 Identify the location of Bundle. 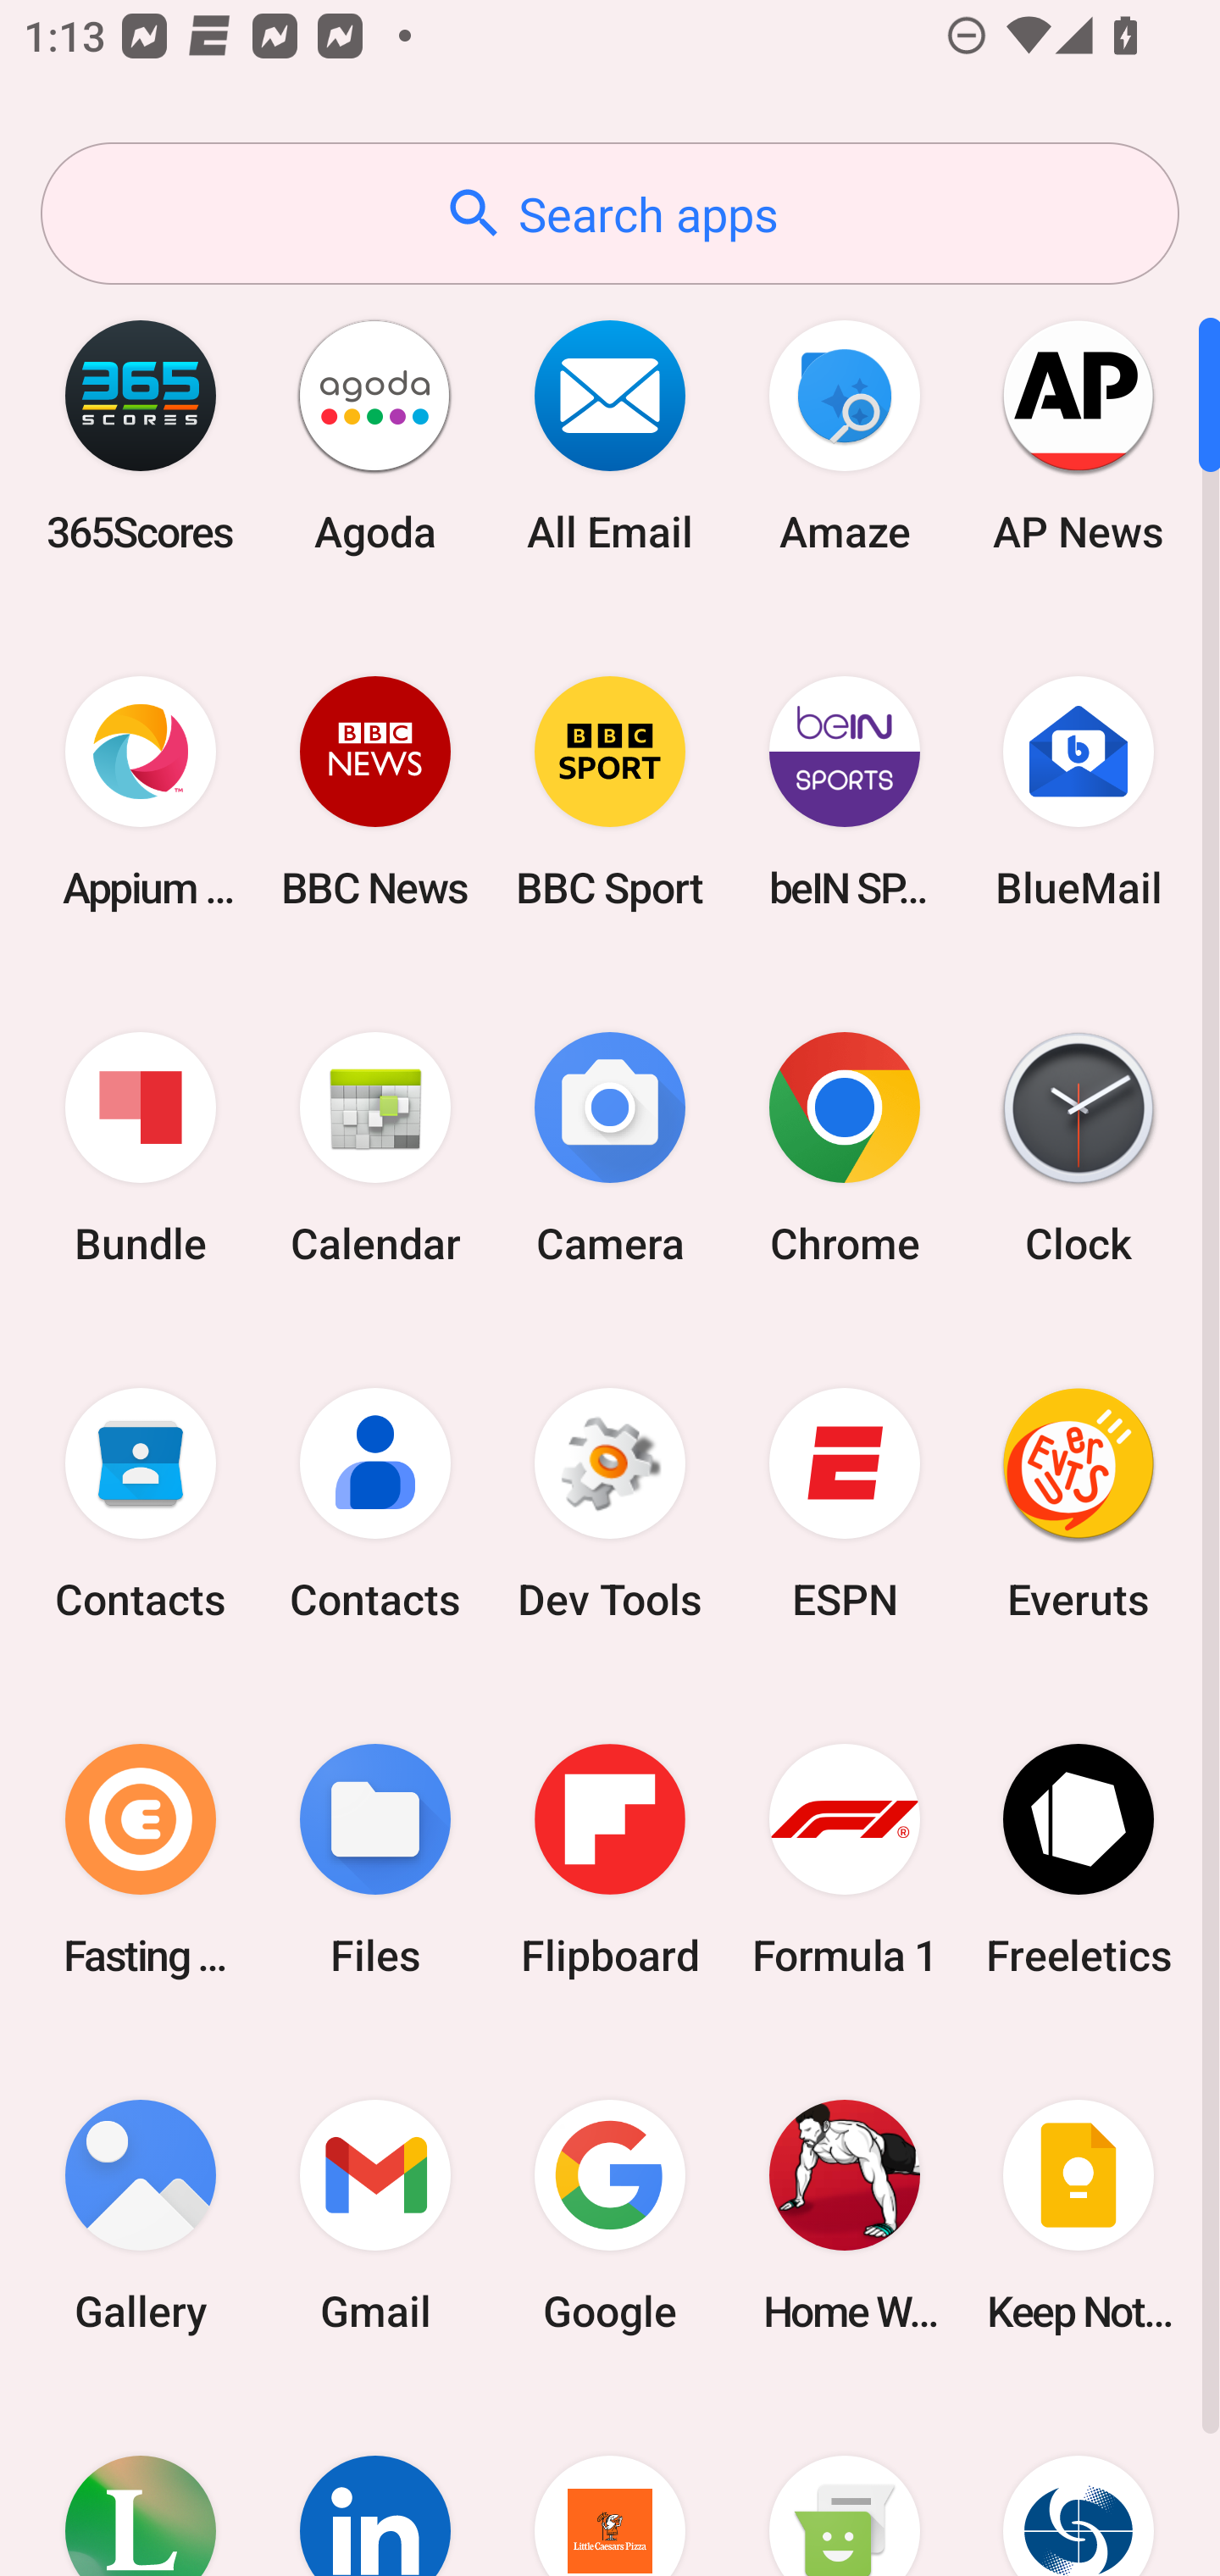
(141, 1149).